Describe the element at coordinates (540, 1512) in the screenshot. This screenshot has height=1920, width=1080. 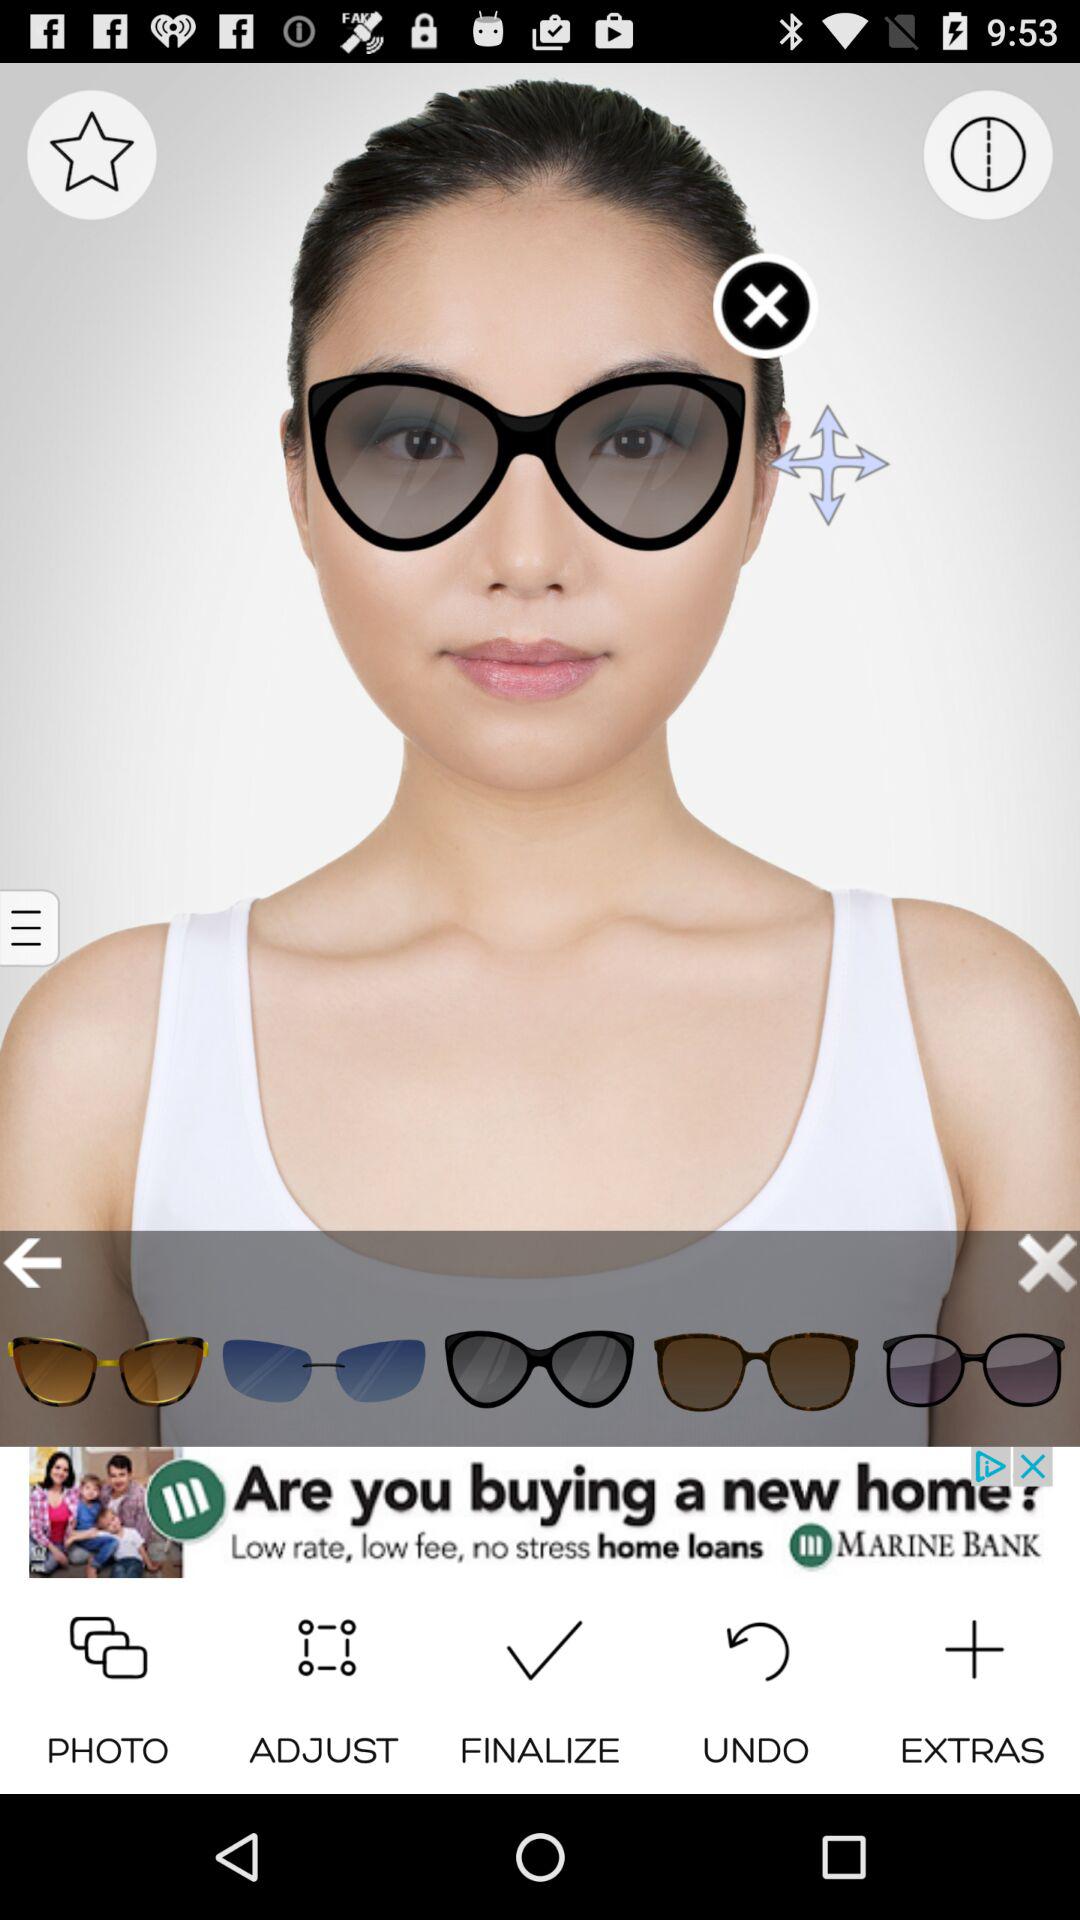
I see `open an advertisements` at that location.